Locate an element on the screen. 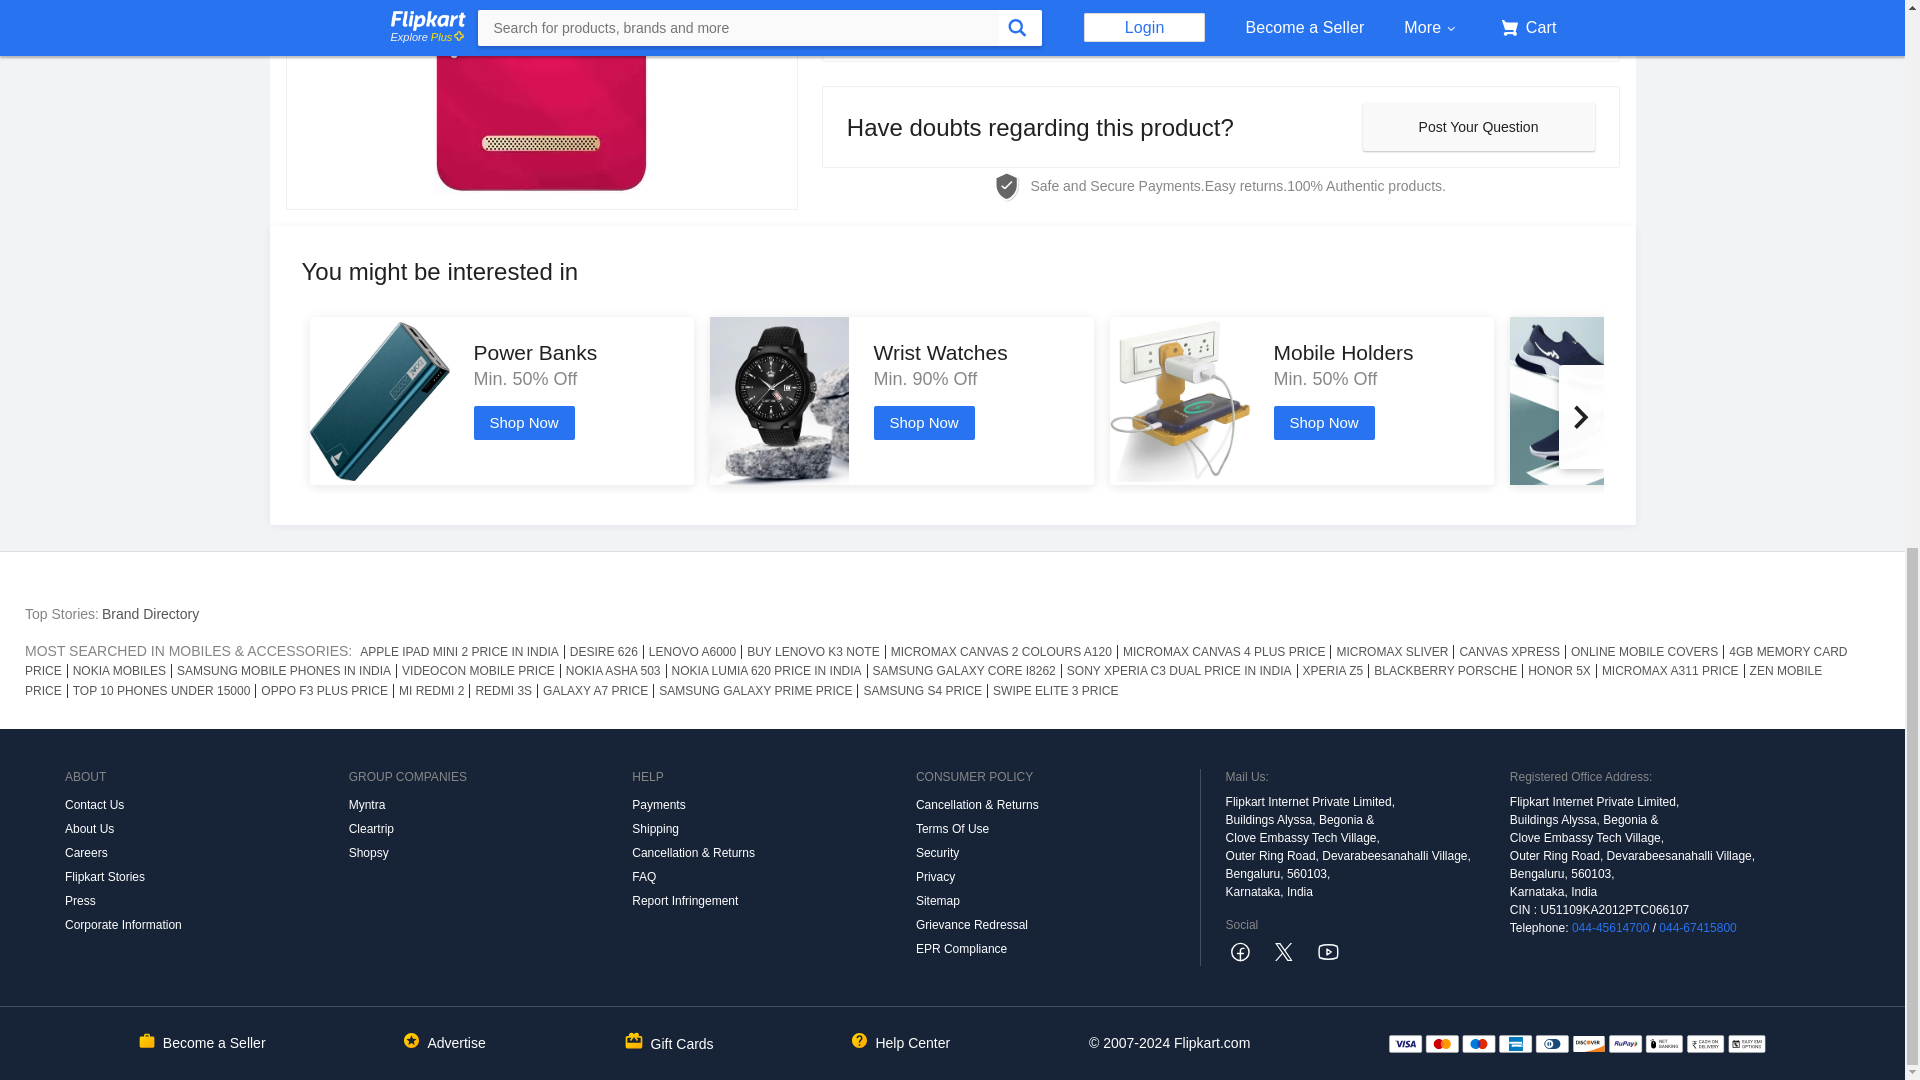  LENOVO A6000 is located at coordinates (692, 651).